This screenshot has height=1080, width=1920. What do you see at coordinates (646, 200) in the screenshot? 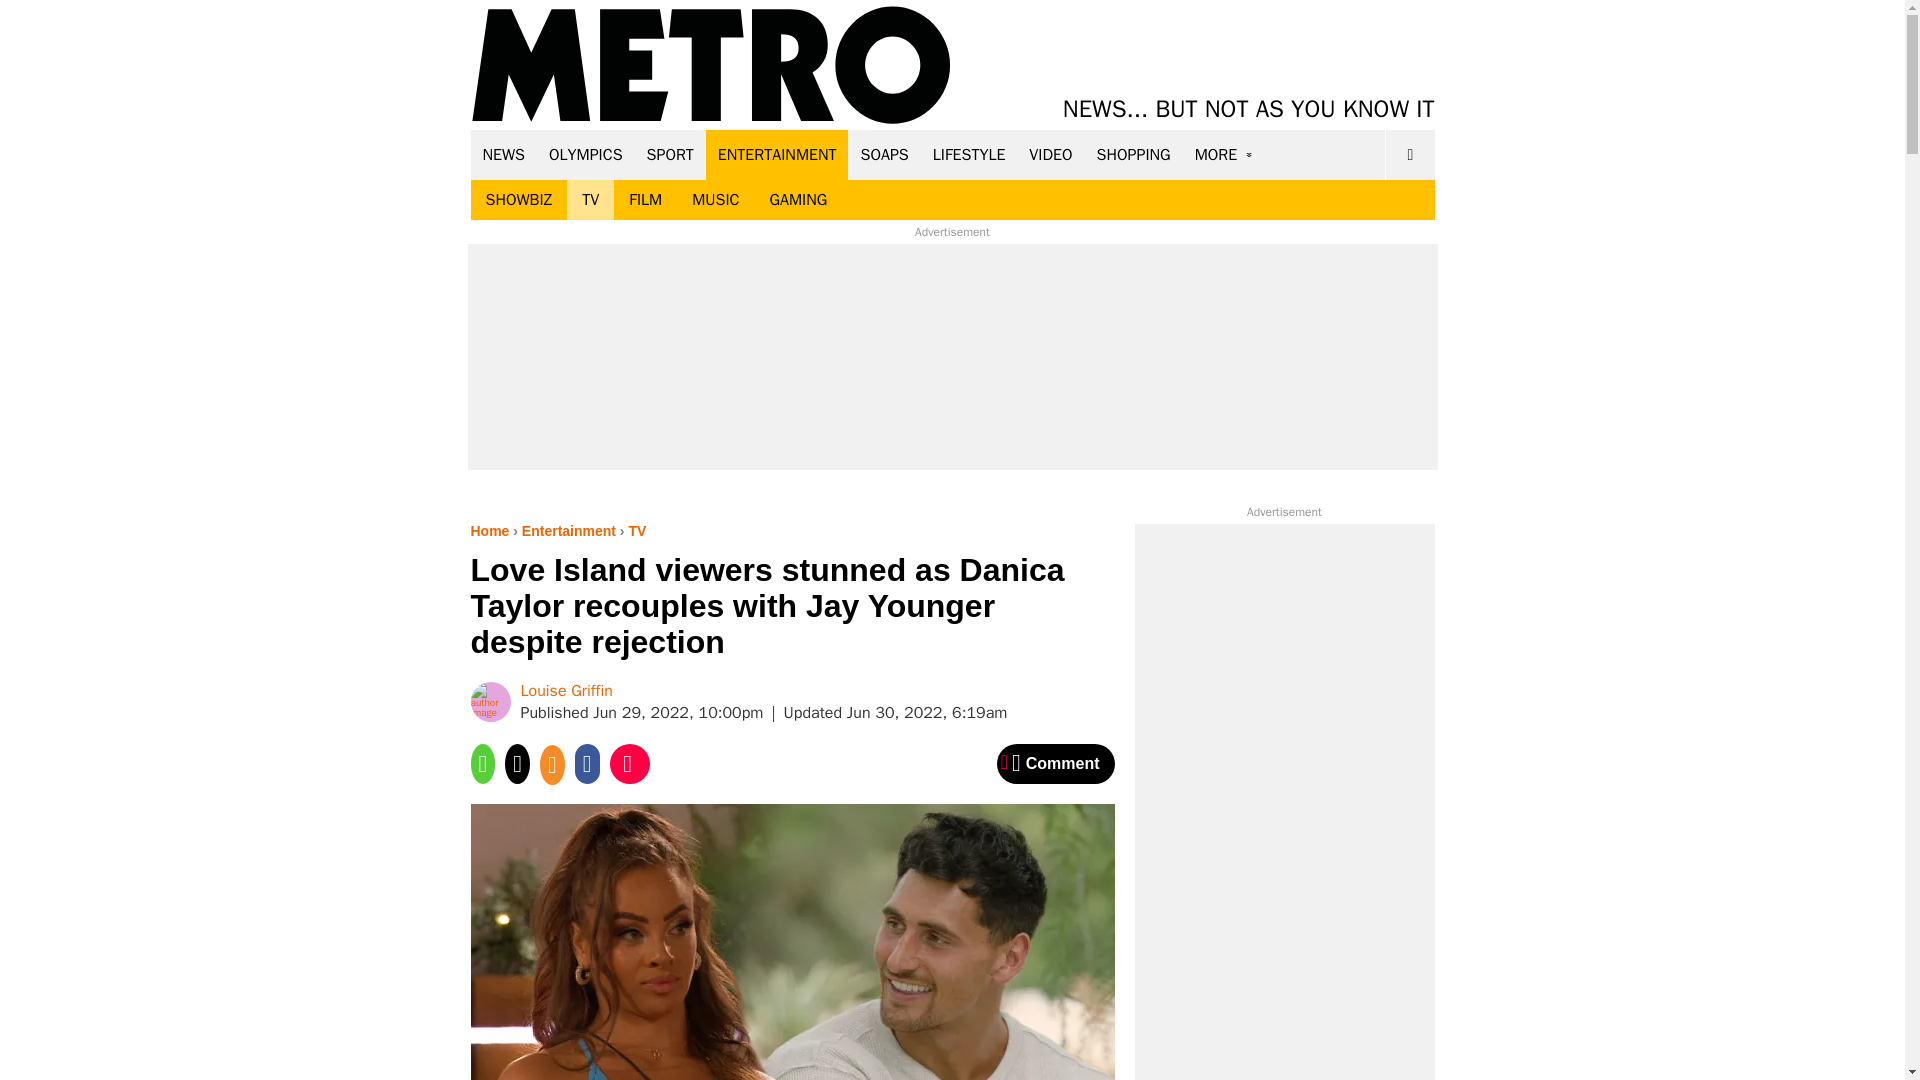
I see `FILM` at bounding box center [646, 200].